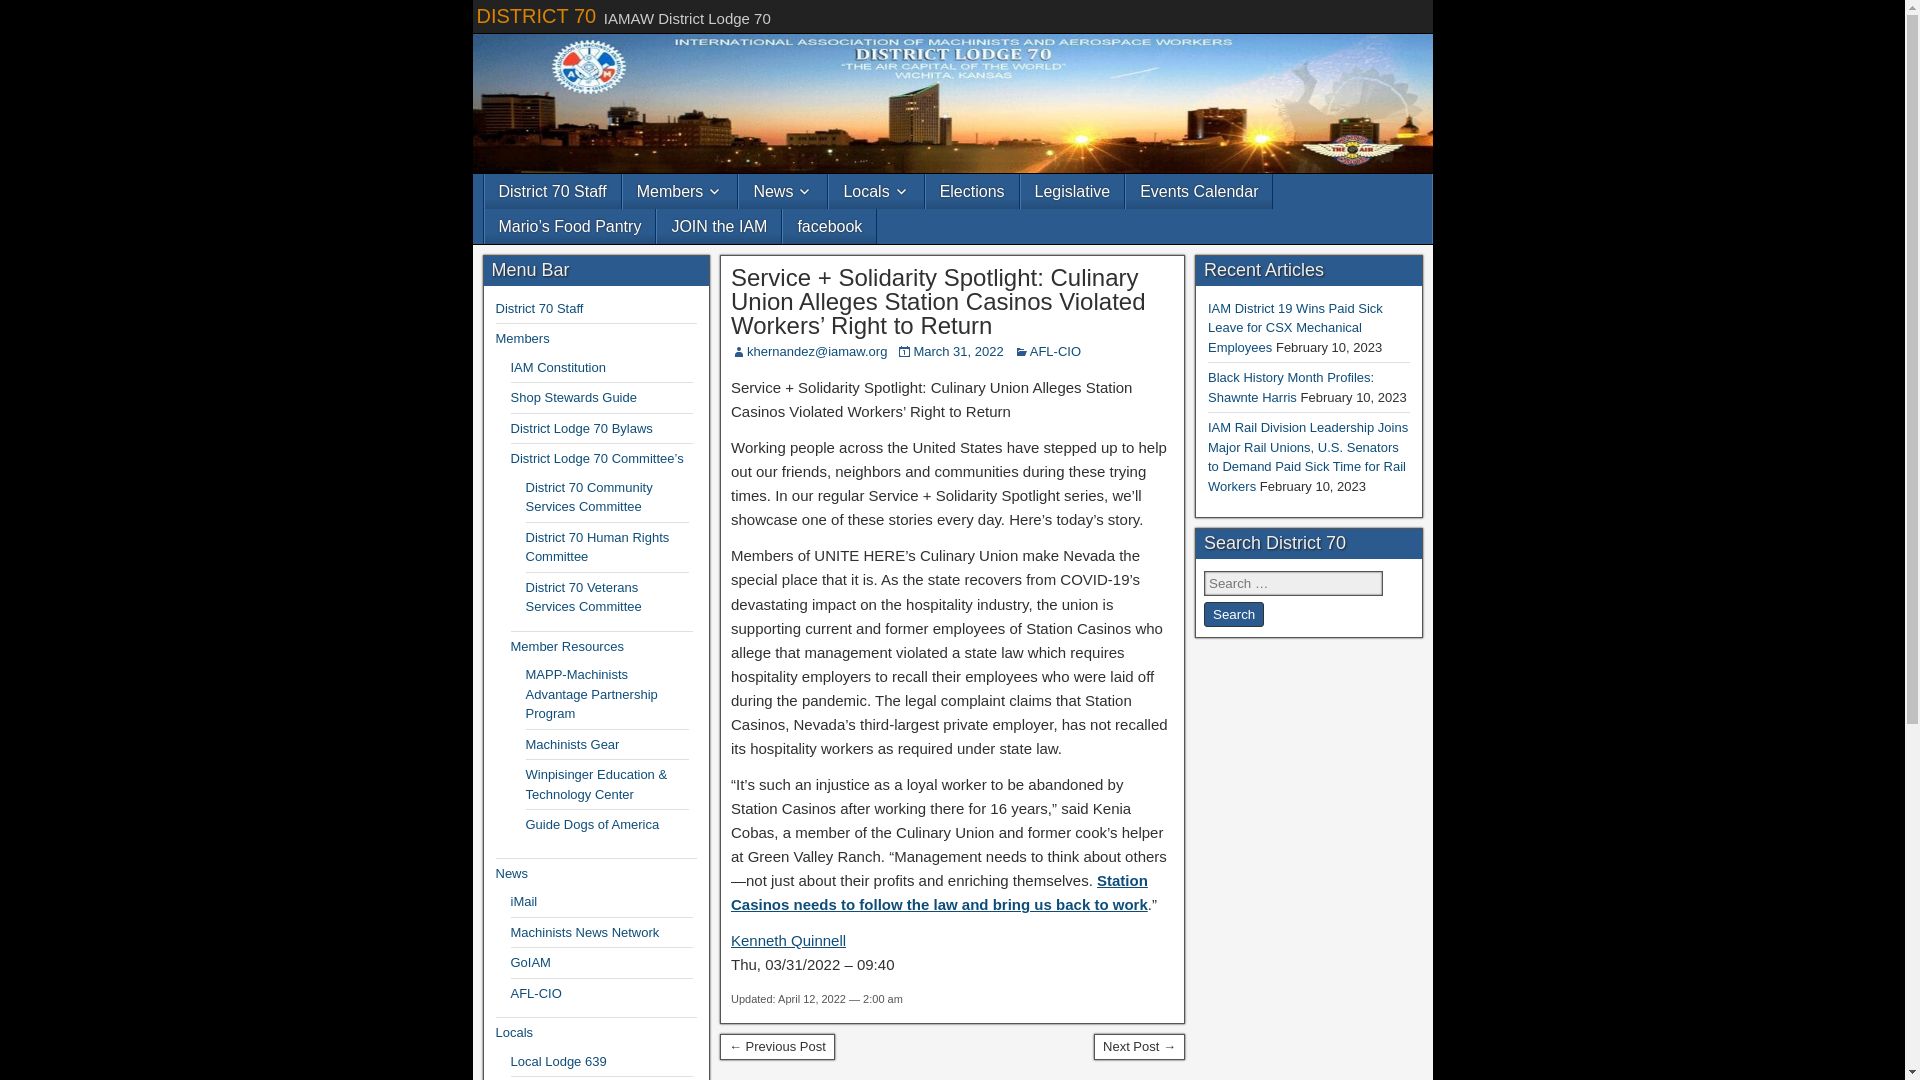 This screenshot has width=1920, height=1080. What do you see at coordinates (958, 351) in the screenshot?
I see `March 31, 2022` at bounding box center [958, 351].